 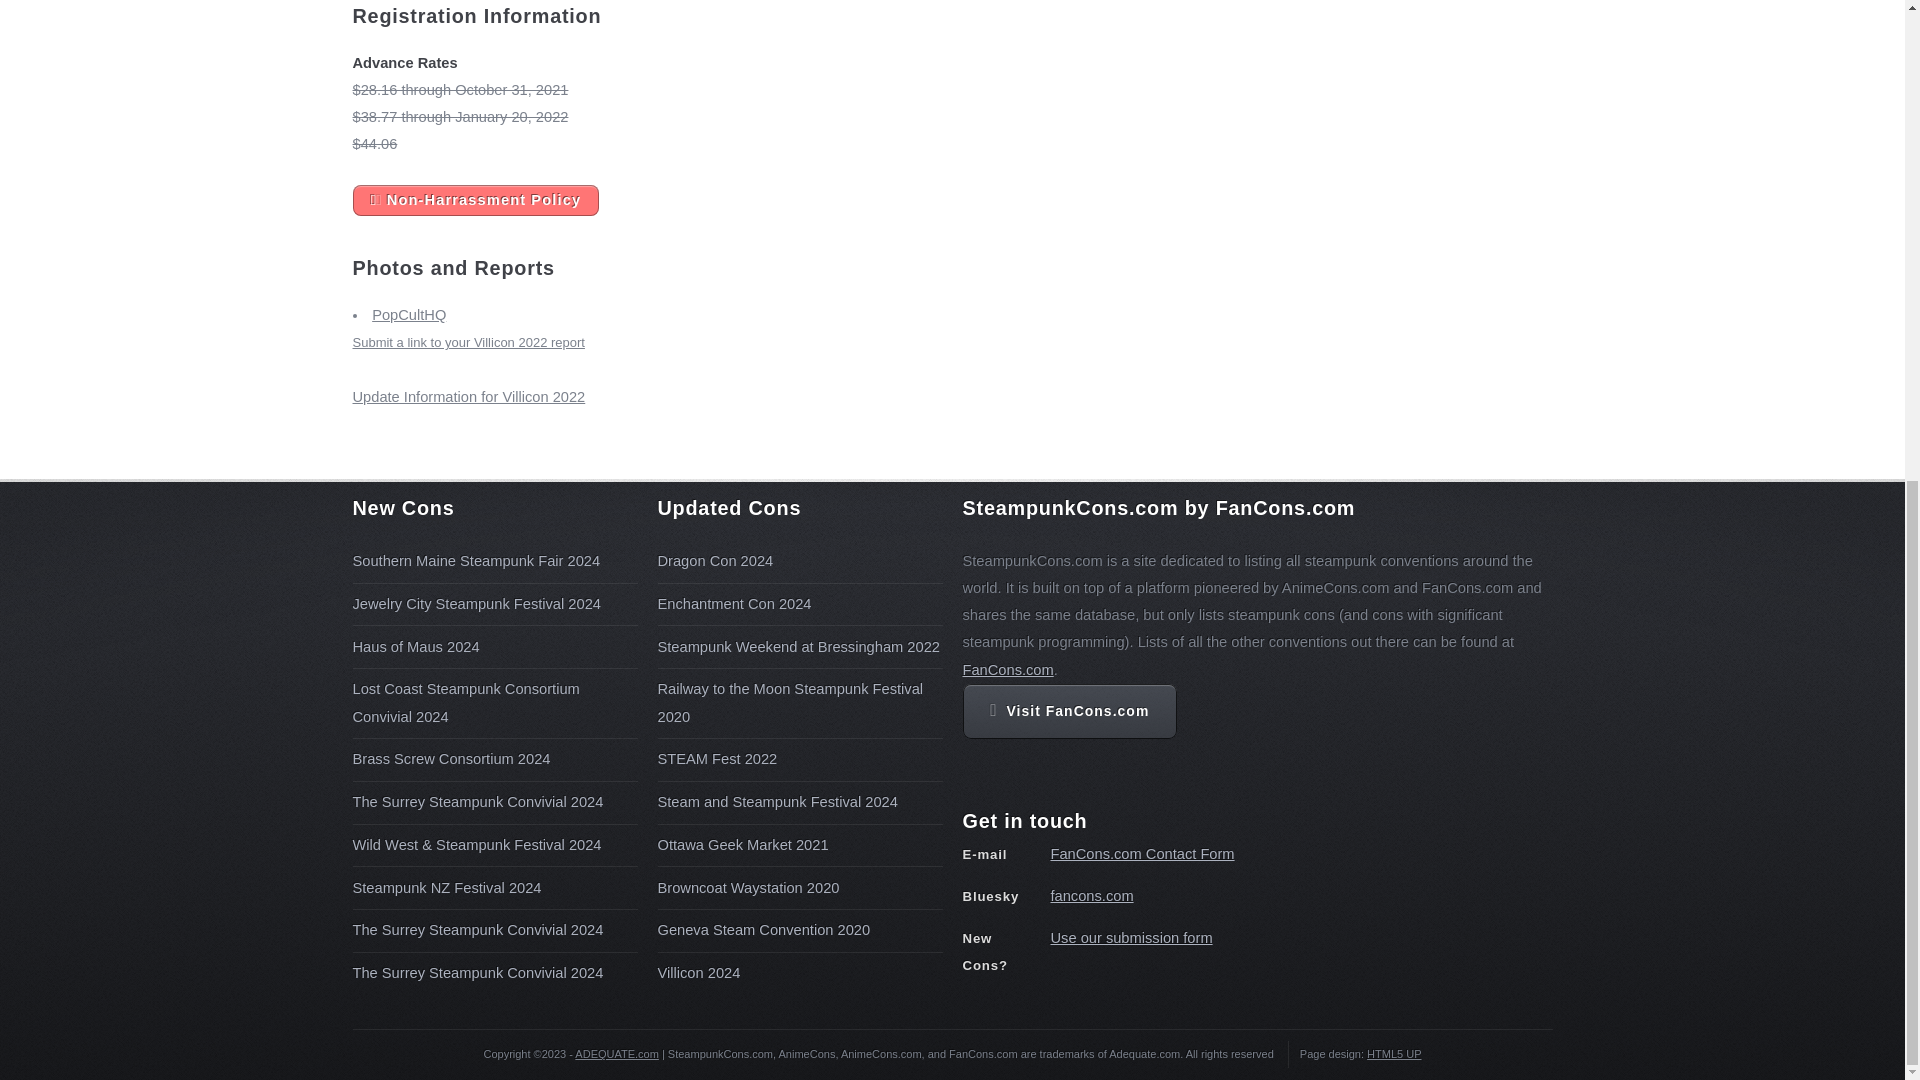 What do you see at coordinates (465, 702) in the screenshot?
I see `Lost Coast Steampunk Consortium Convivial 2024` at bounding box center [465, 702].